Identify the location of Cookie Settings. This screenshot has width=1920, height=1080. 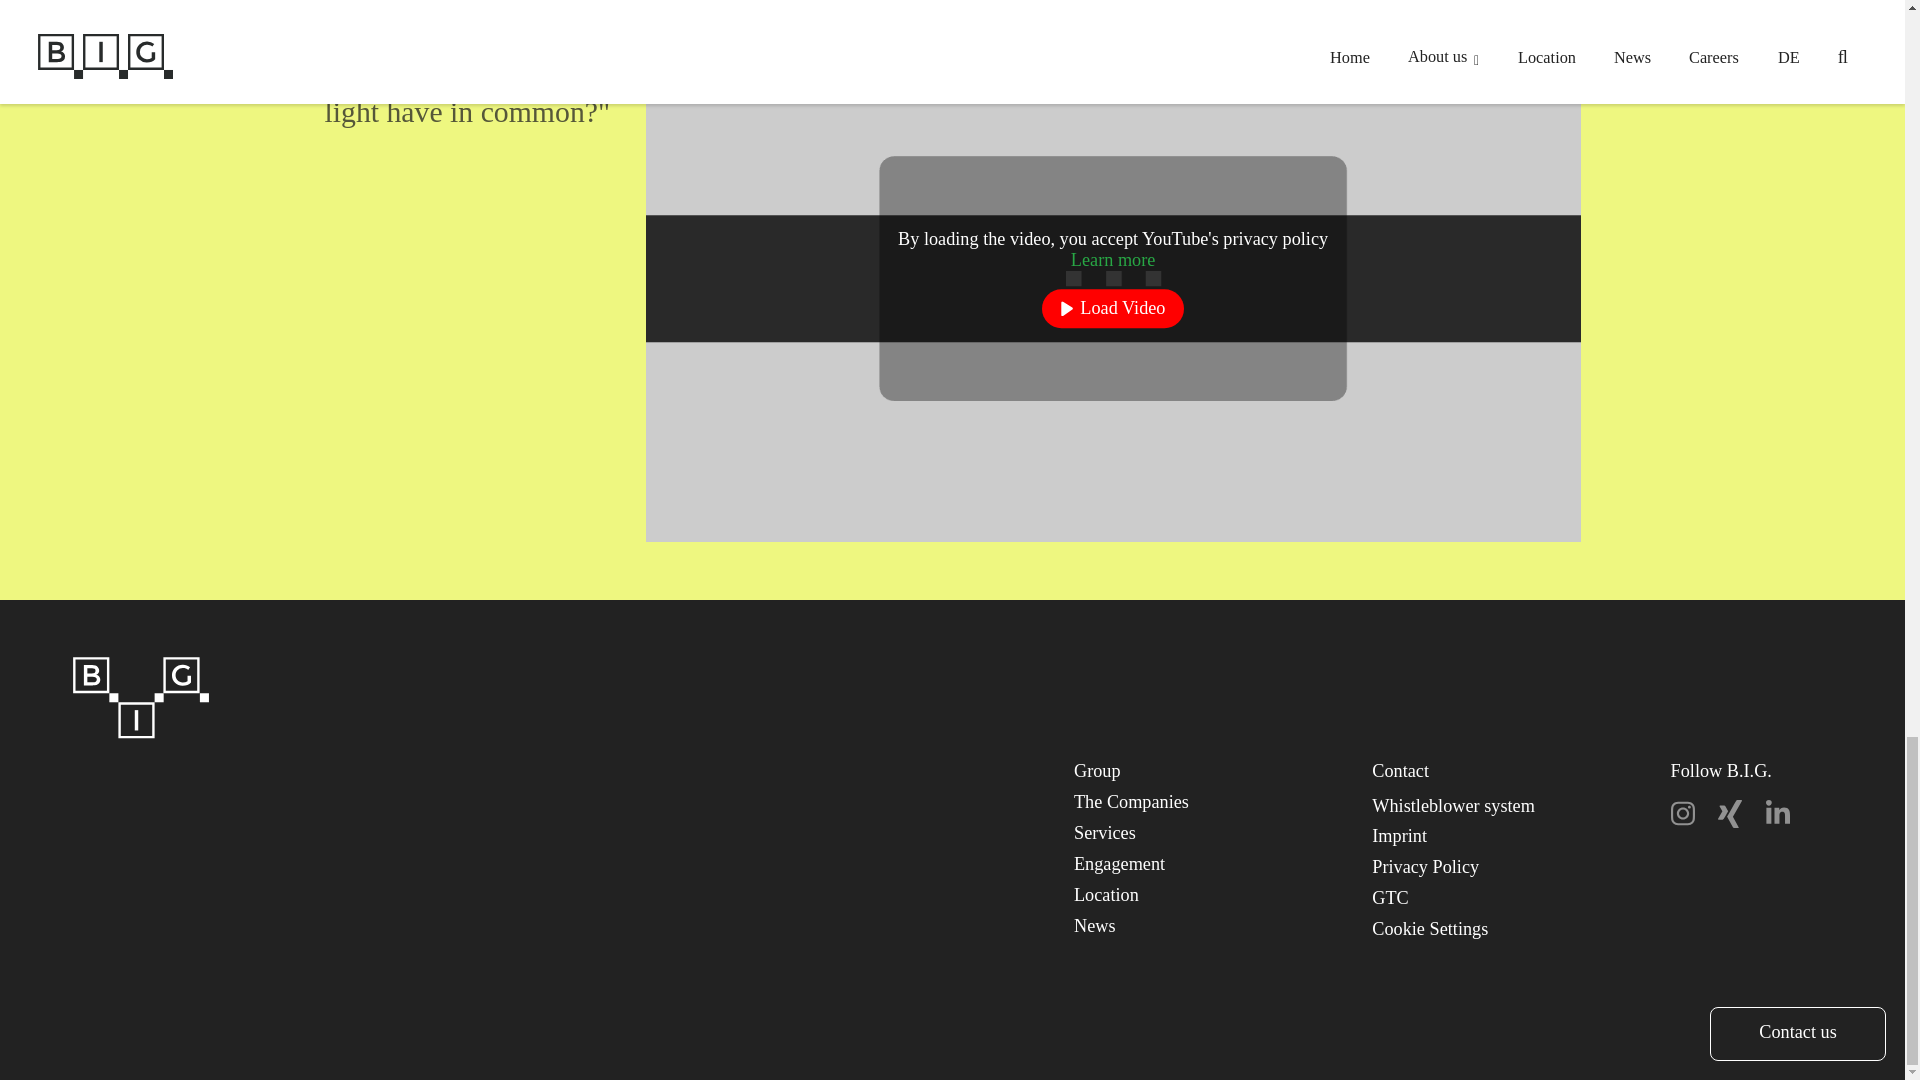
(1430, 928).